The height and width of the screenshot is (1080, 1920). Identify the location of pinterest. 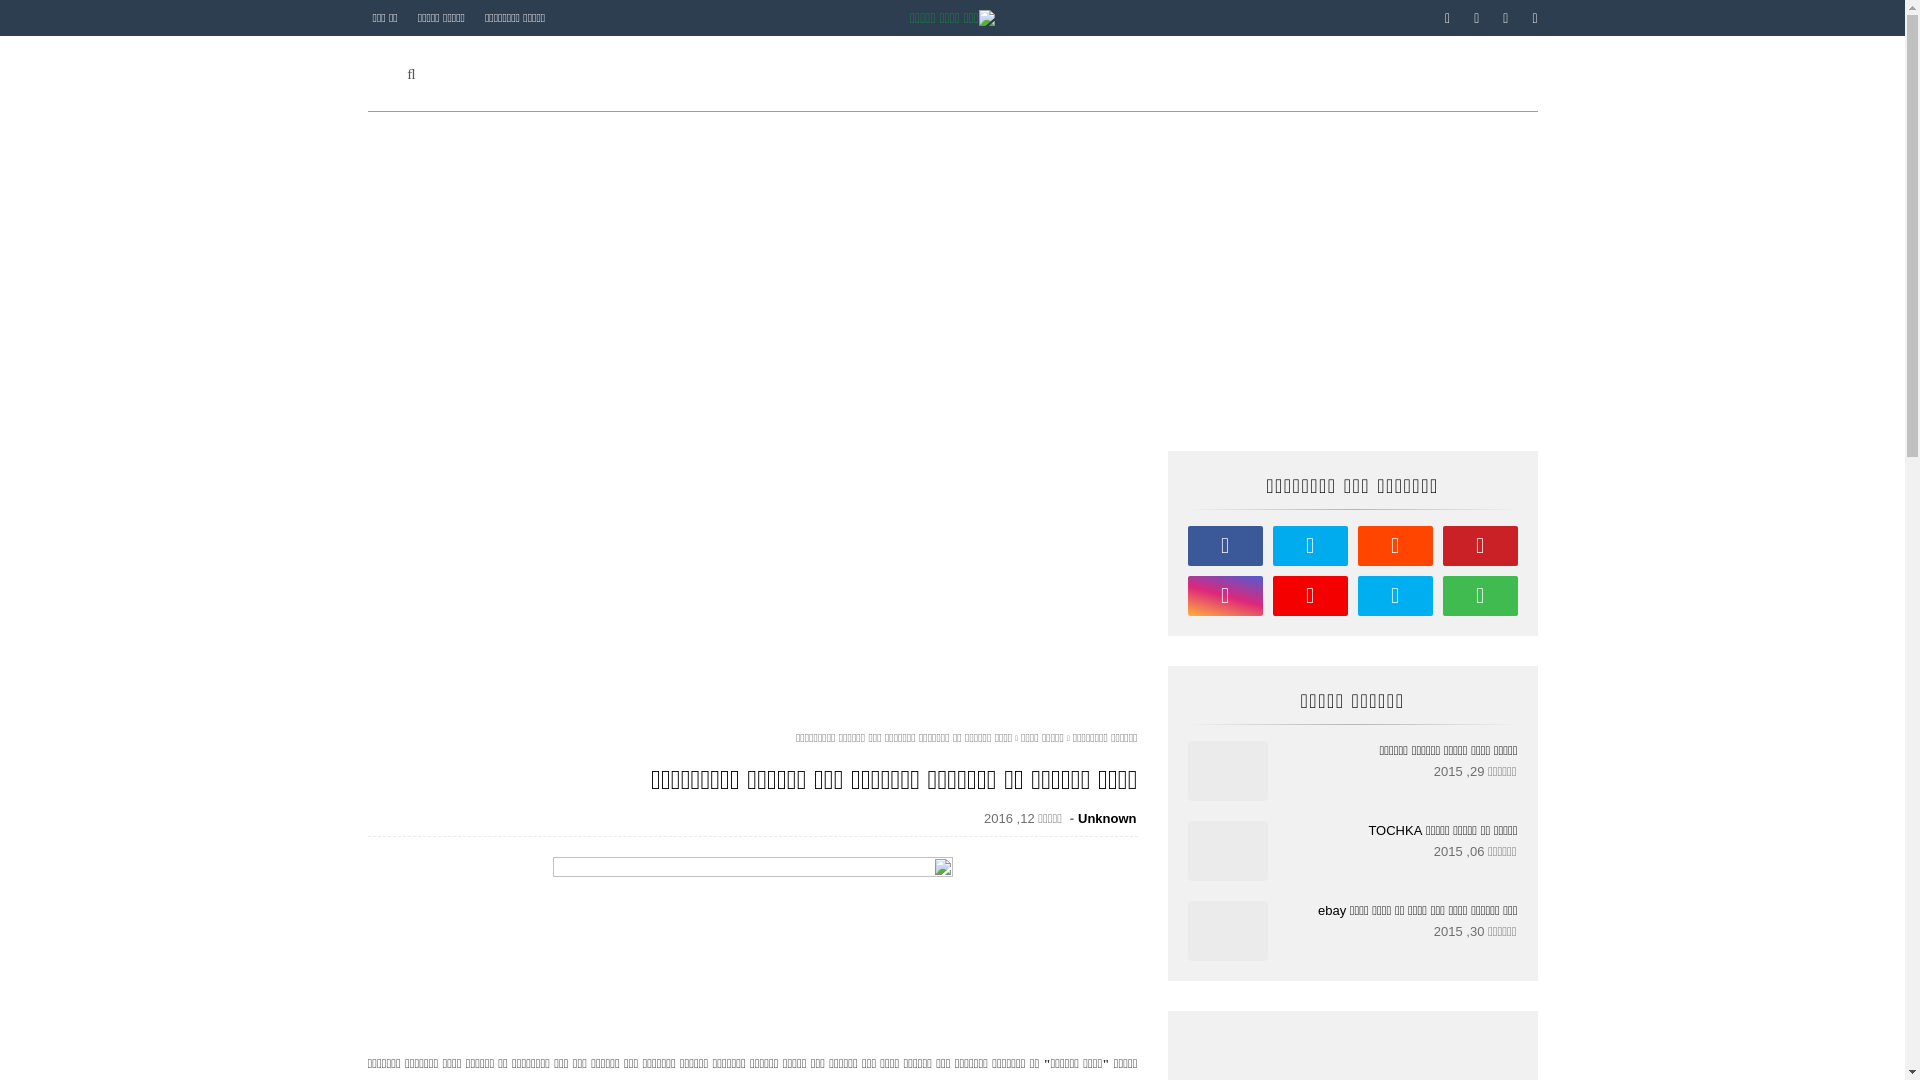
(1480, 546).